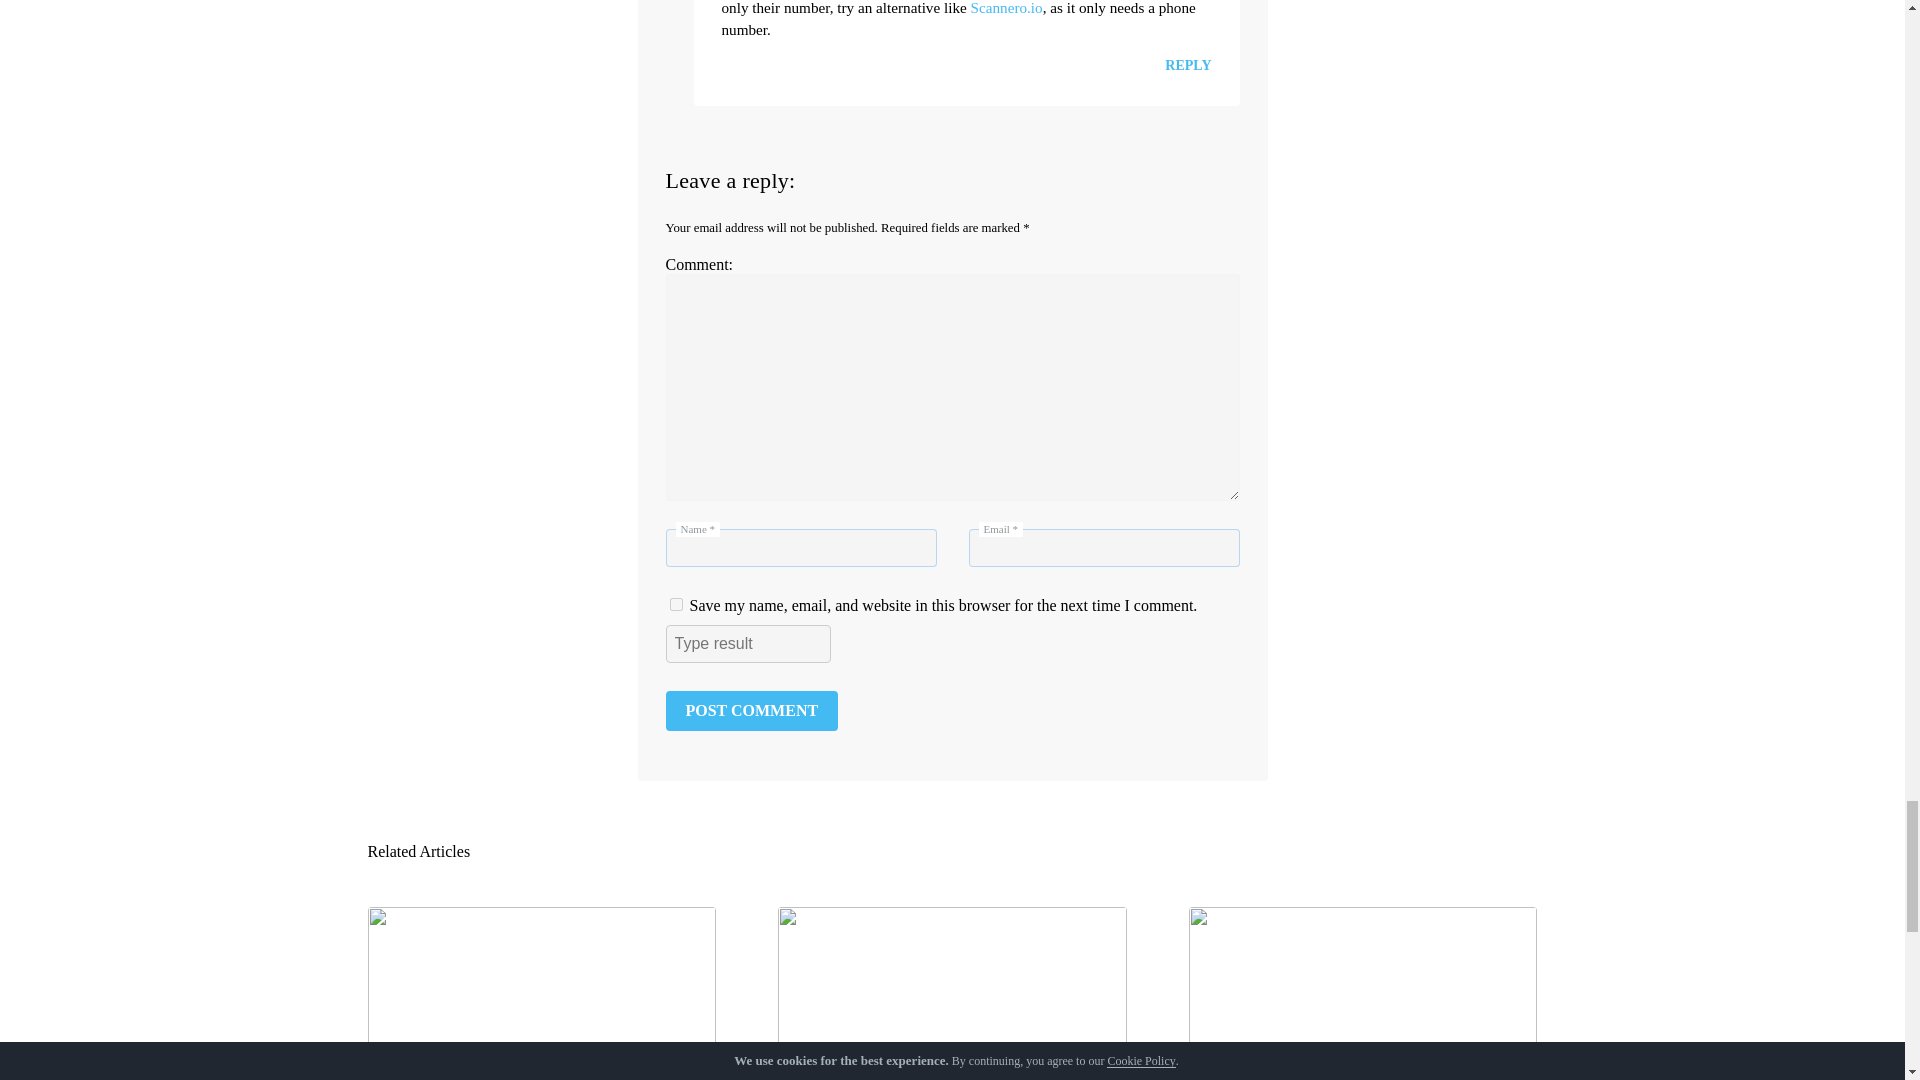 Image resolution: width=1920 pixels, height=1080 pixels. Describe the element at coordinates (1006, 8) in the screenshot. I see `Scannero.io` at that location.